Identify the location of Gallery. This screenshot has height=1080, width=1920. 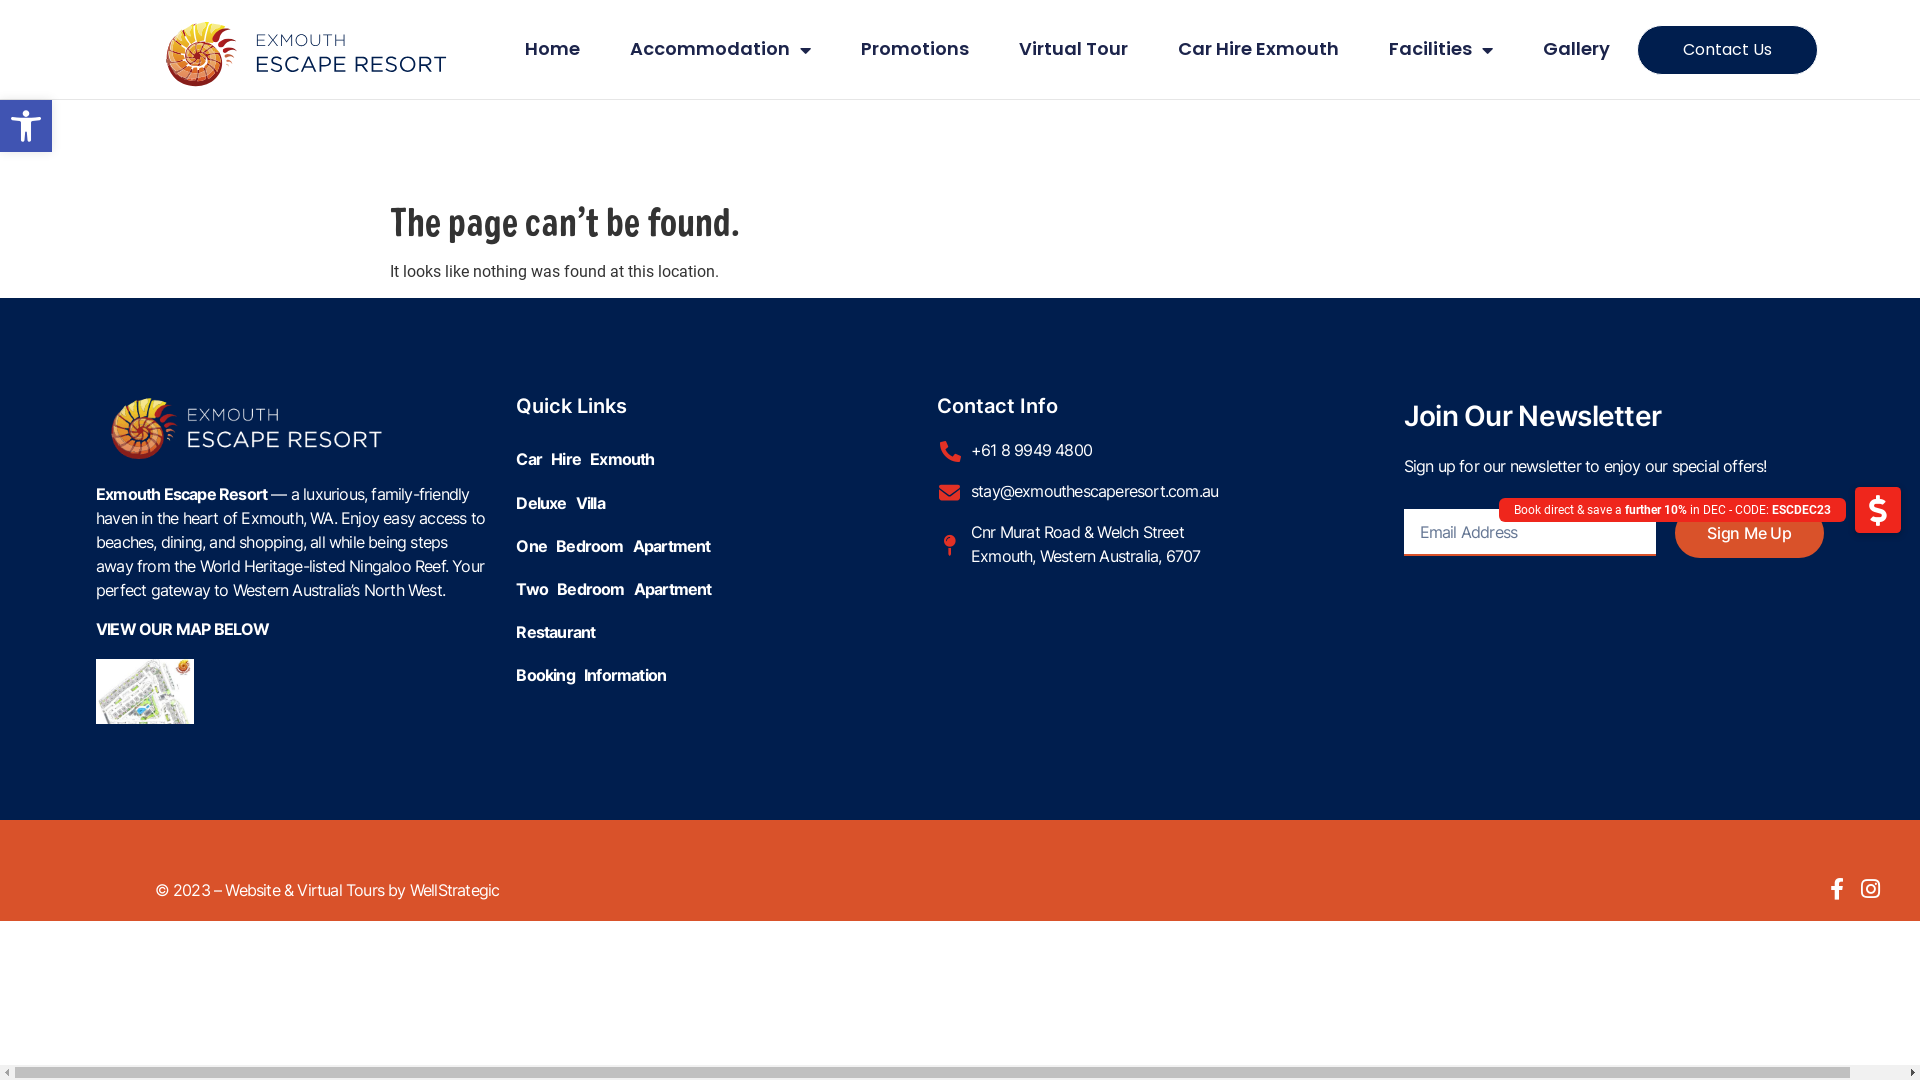
(1576, 49).